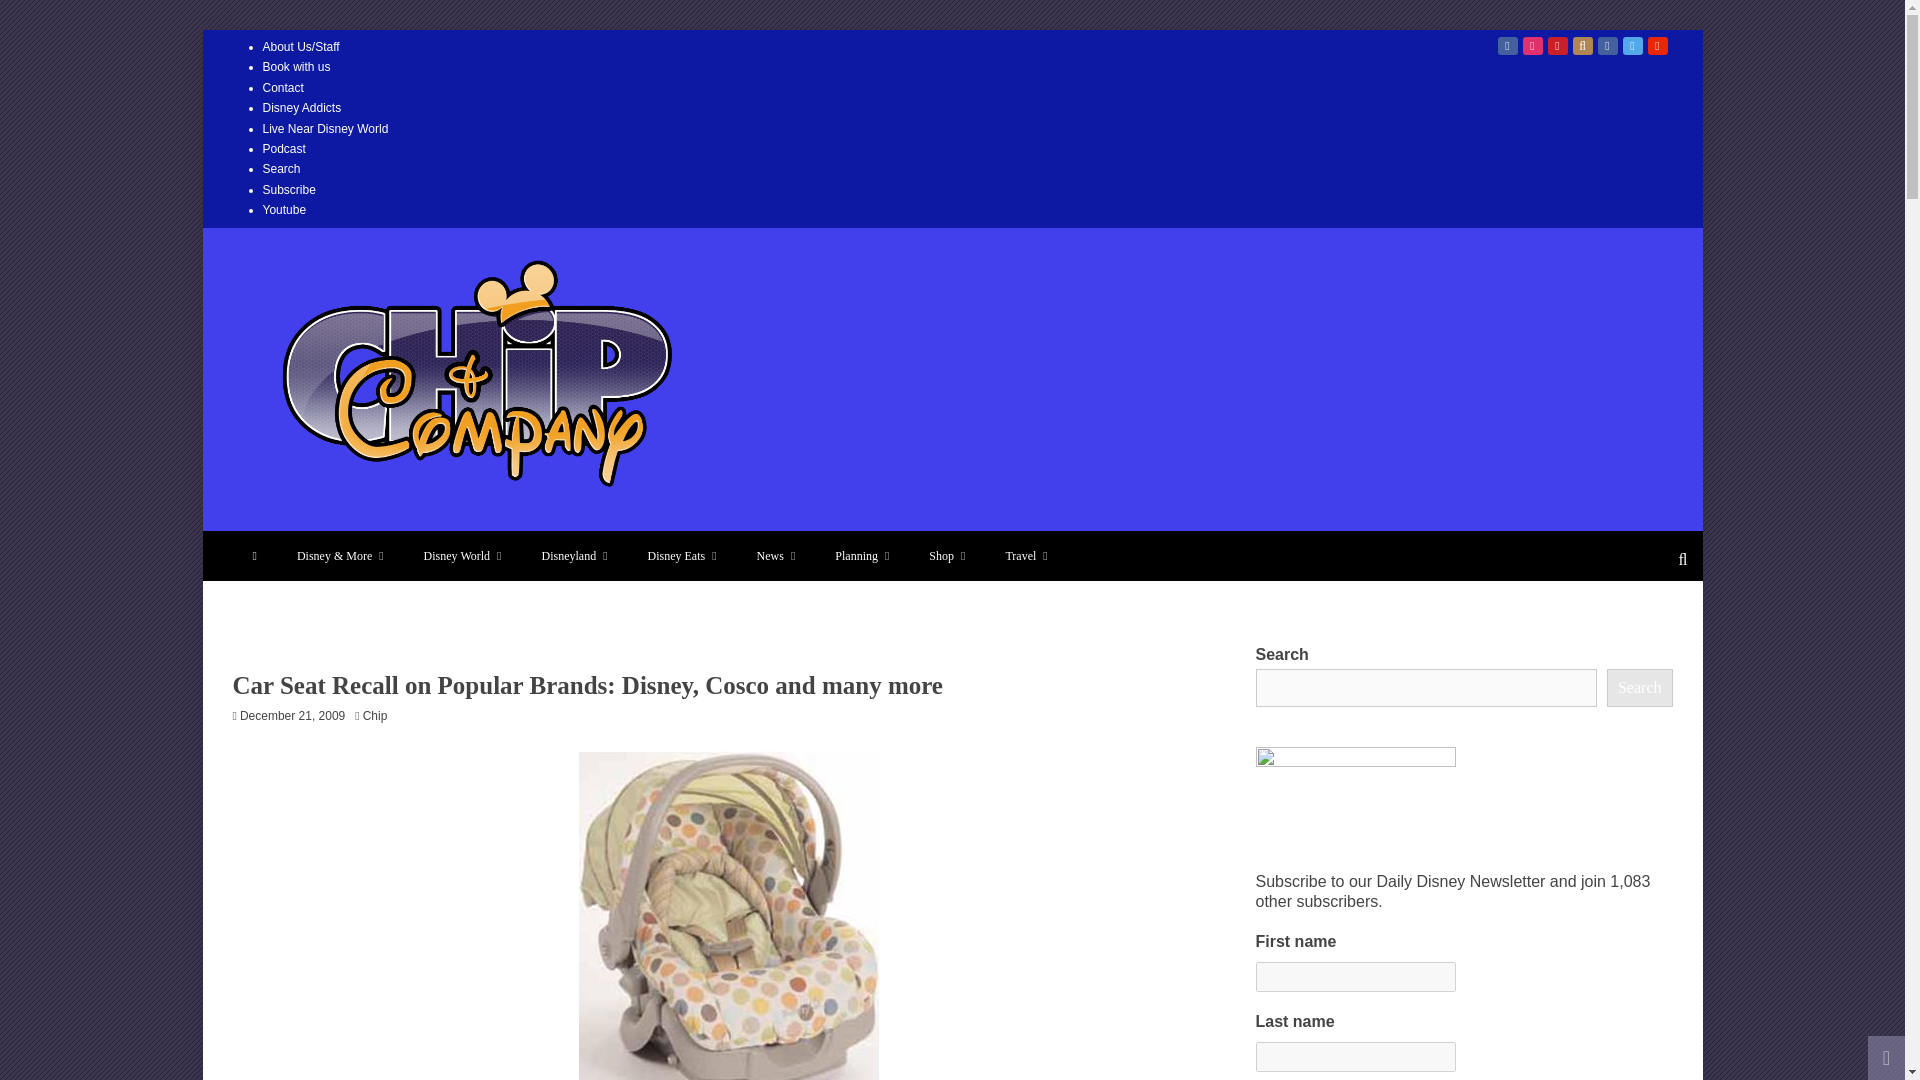 The height and width of the screenshot is (1080, 1920). What do you see at coordinates (1532, 46) in the screenshot?
I see `Instagram` at bounding box center [1532, 46].